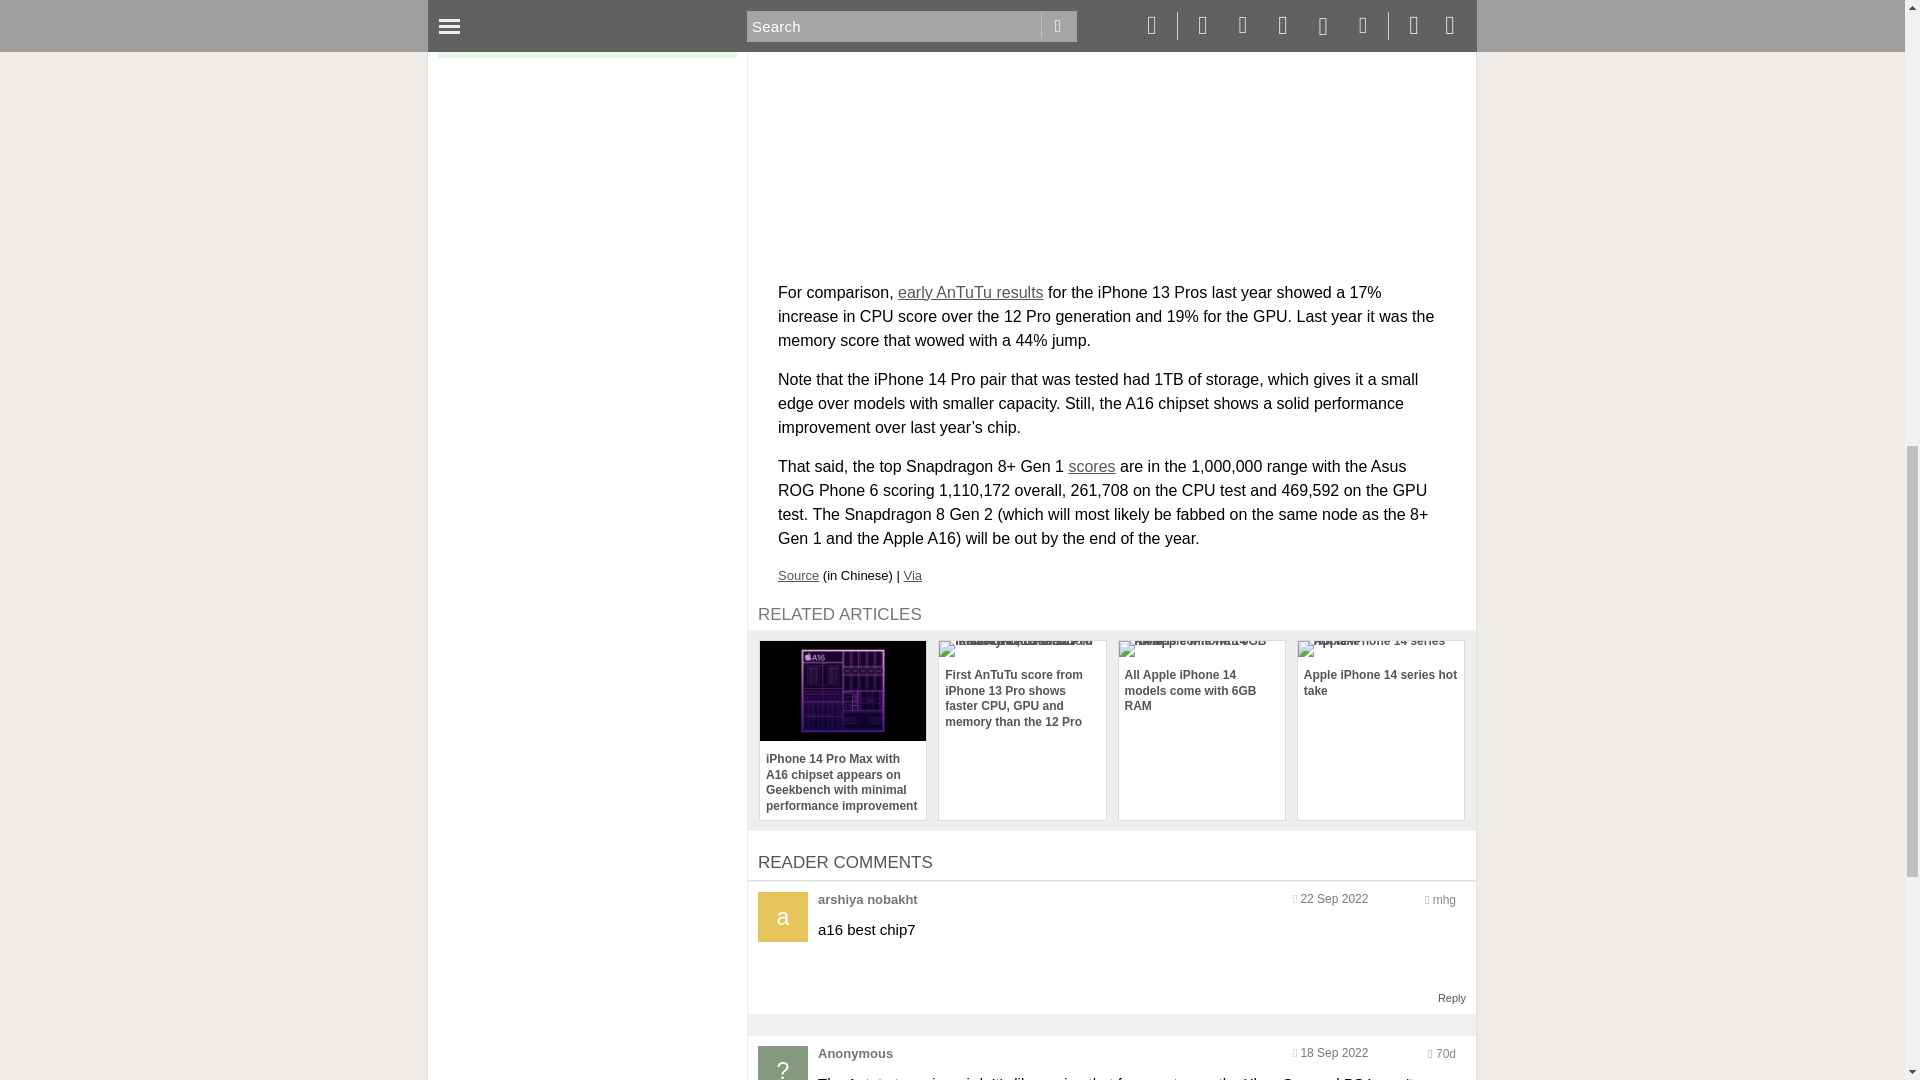  I want to click on Encoded anonymized location, so click(1444, 900).